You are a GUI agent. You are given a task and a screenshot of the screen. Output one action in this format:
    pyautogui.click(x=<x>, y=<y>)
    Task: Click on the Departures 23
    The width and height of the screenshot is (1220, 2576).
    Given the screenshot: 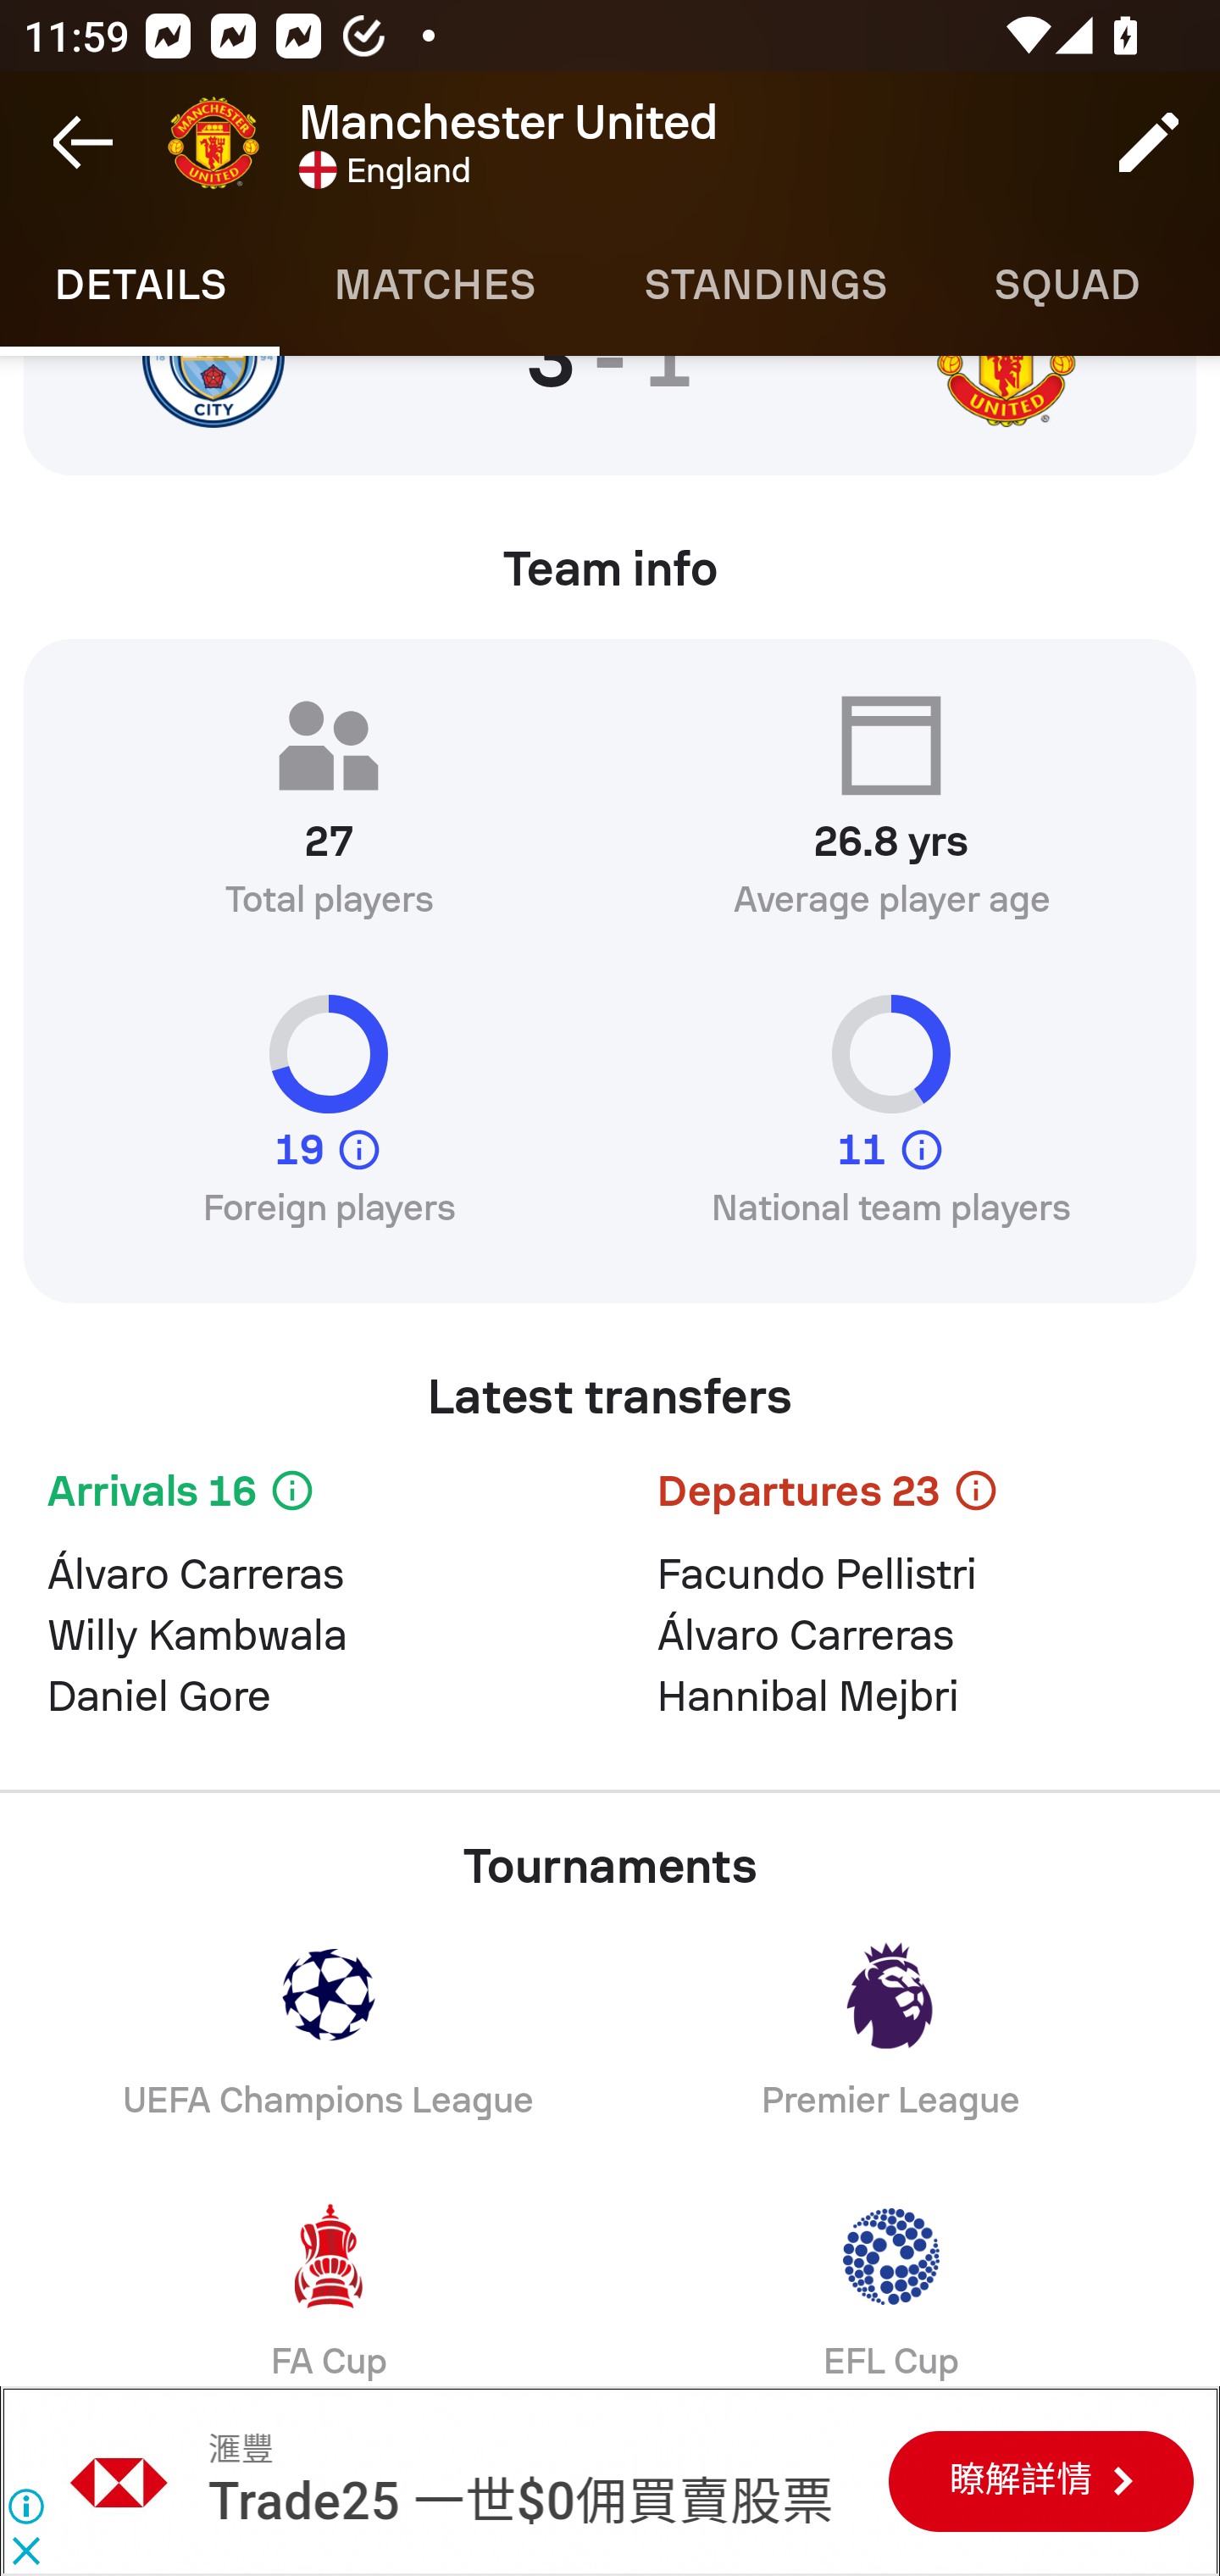 What is the action you would take?
    pyautogui.click(x=915, y=1496)
    